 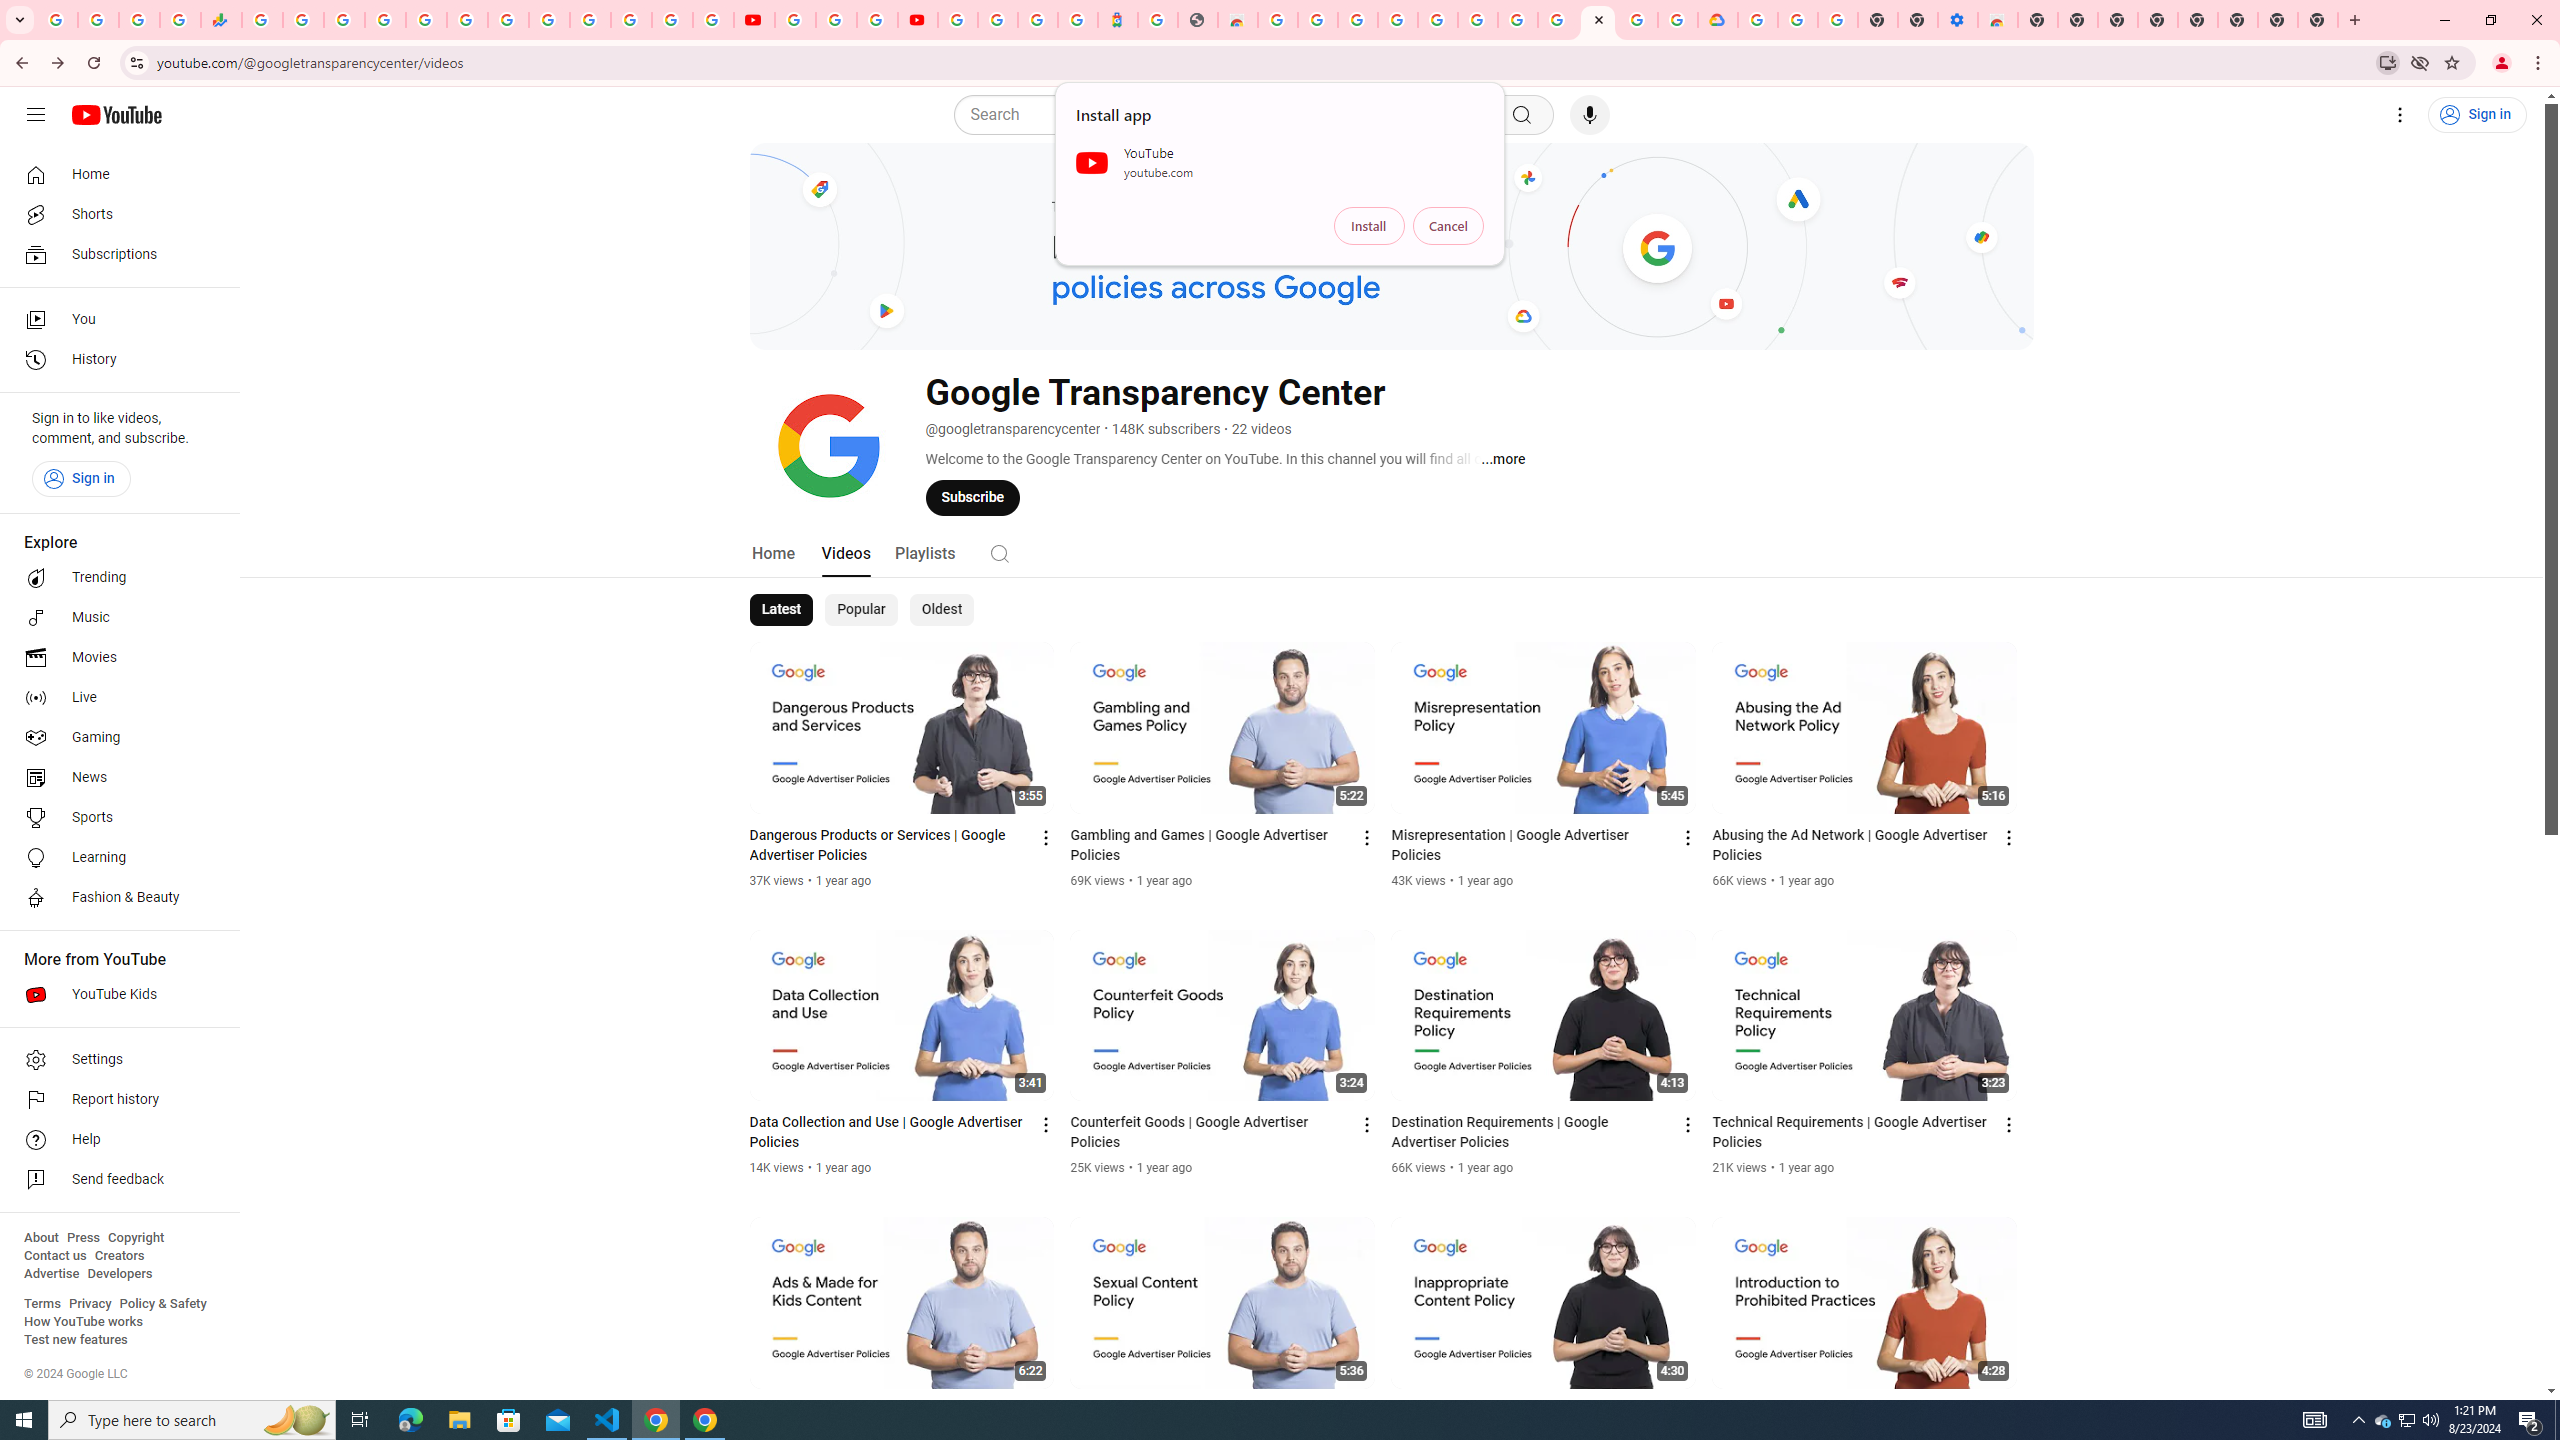 What do you see at coordinates (1638, 20) in the screenshot?
I see `Create your Google Account` at bounding box center [1638, 20].